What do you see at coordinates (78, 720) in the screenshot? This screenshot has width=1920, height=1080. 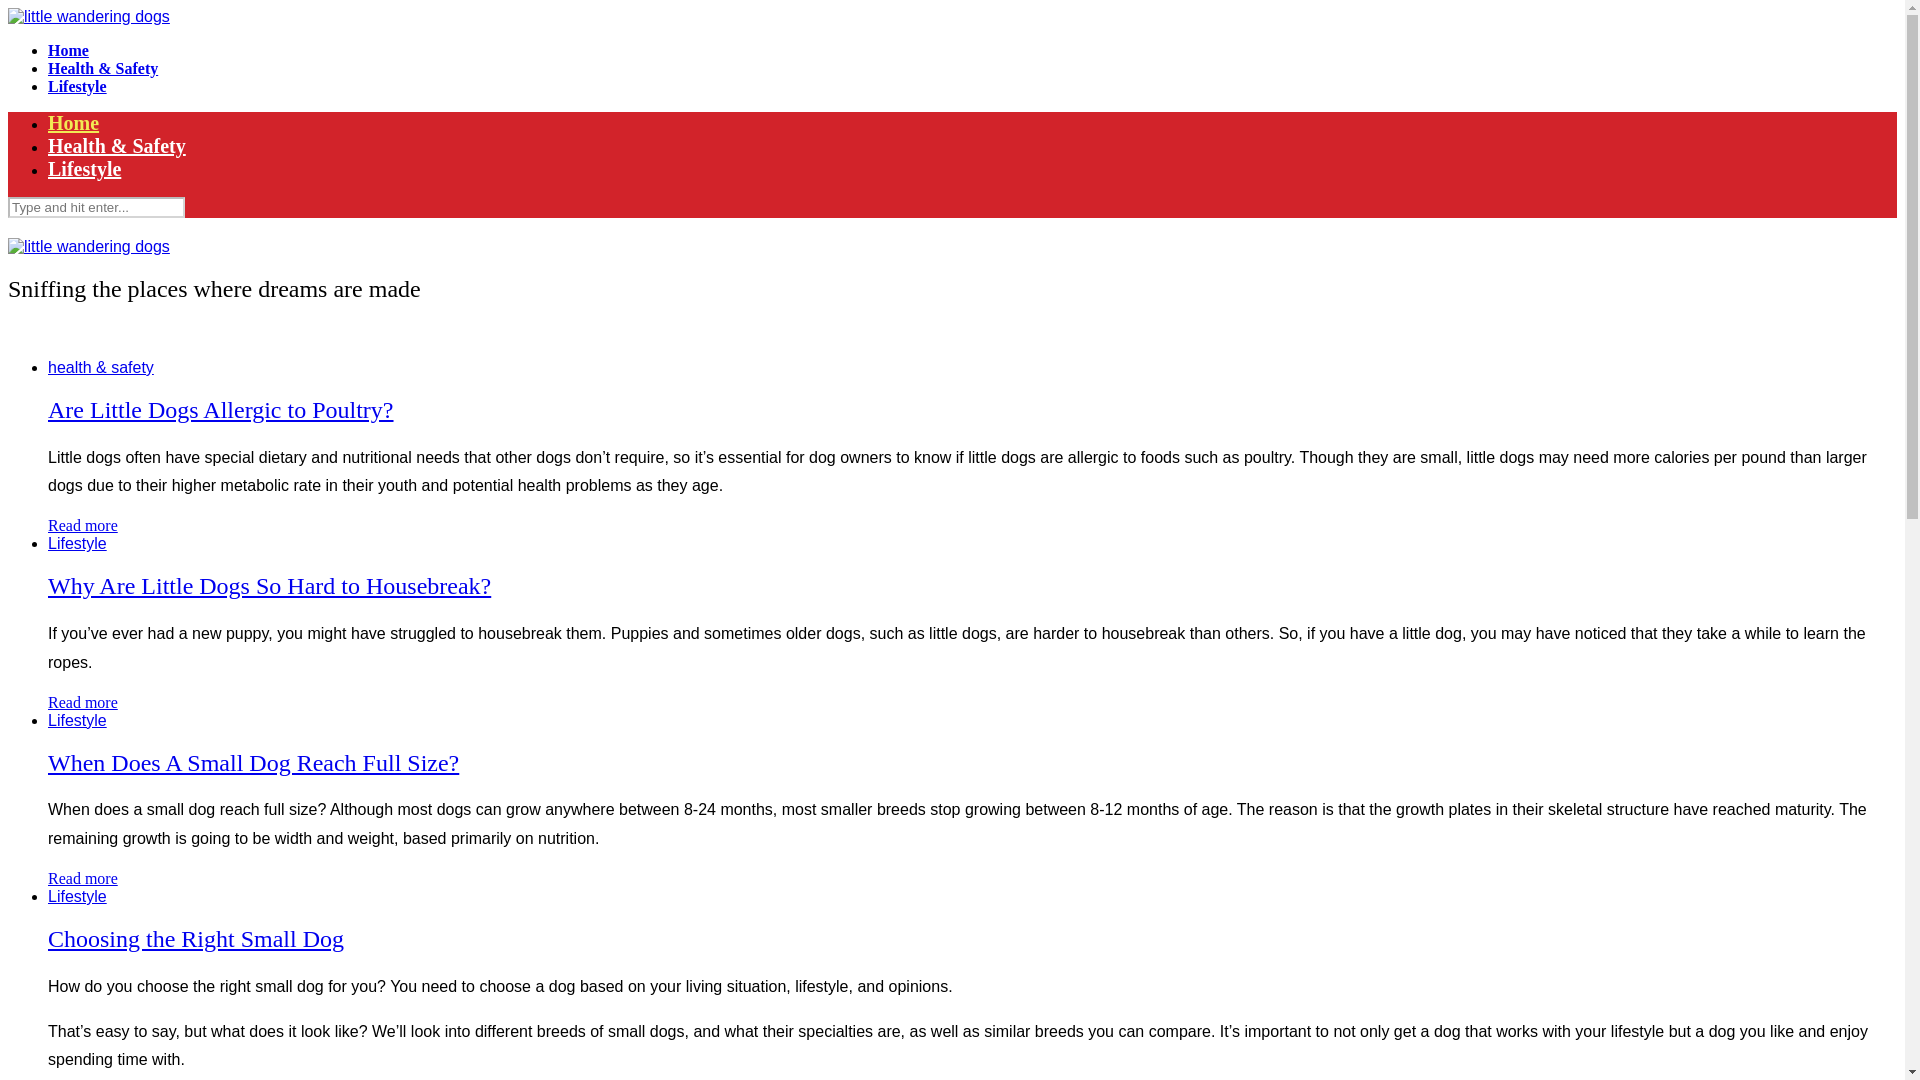 I see `Lifestyle` at bounding box center [78, 720].